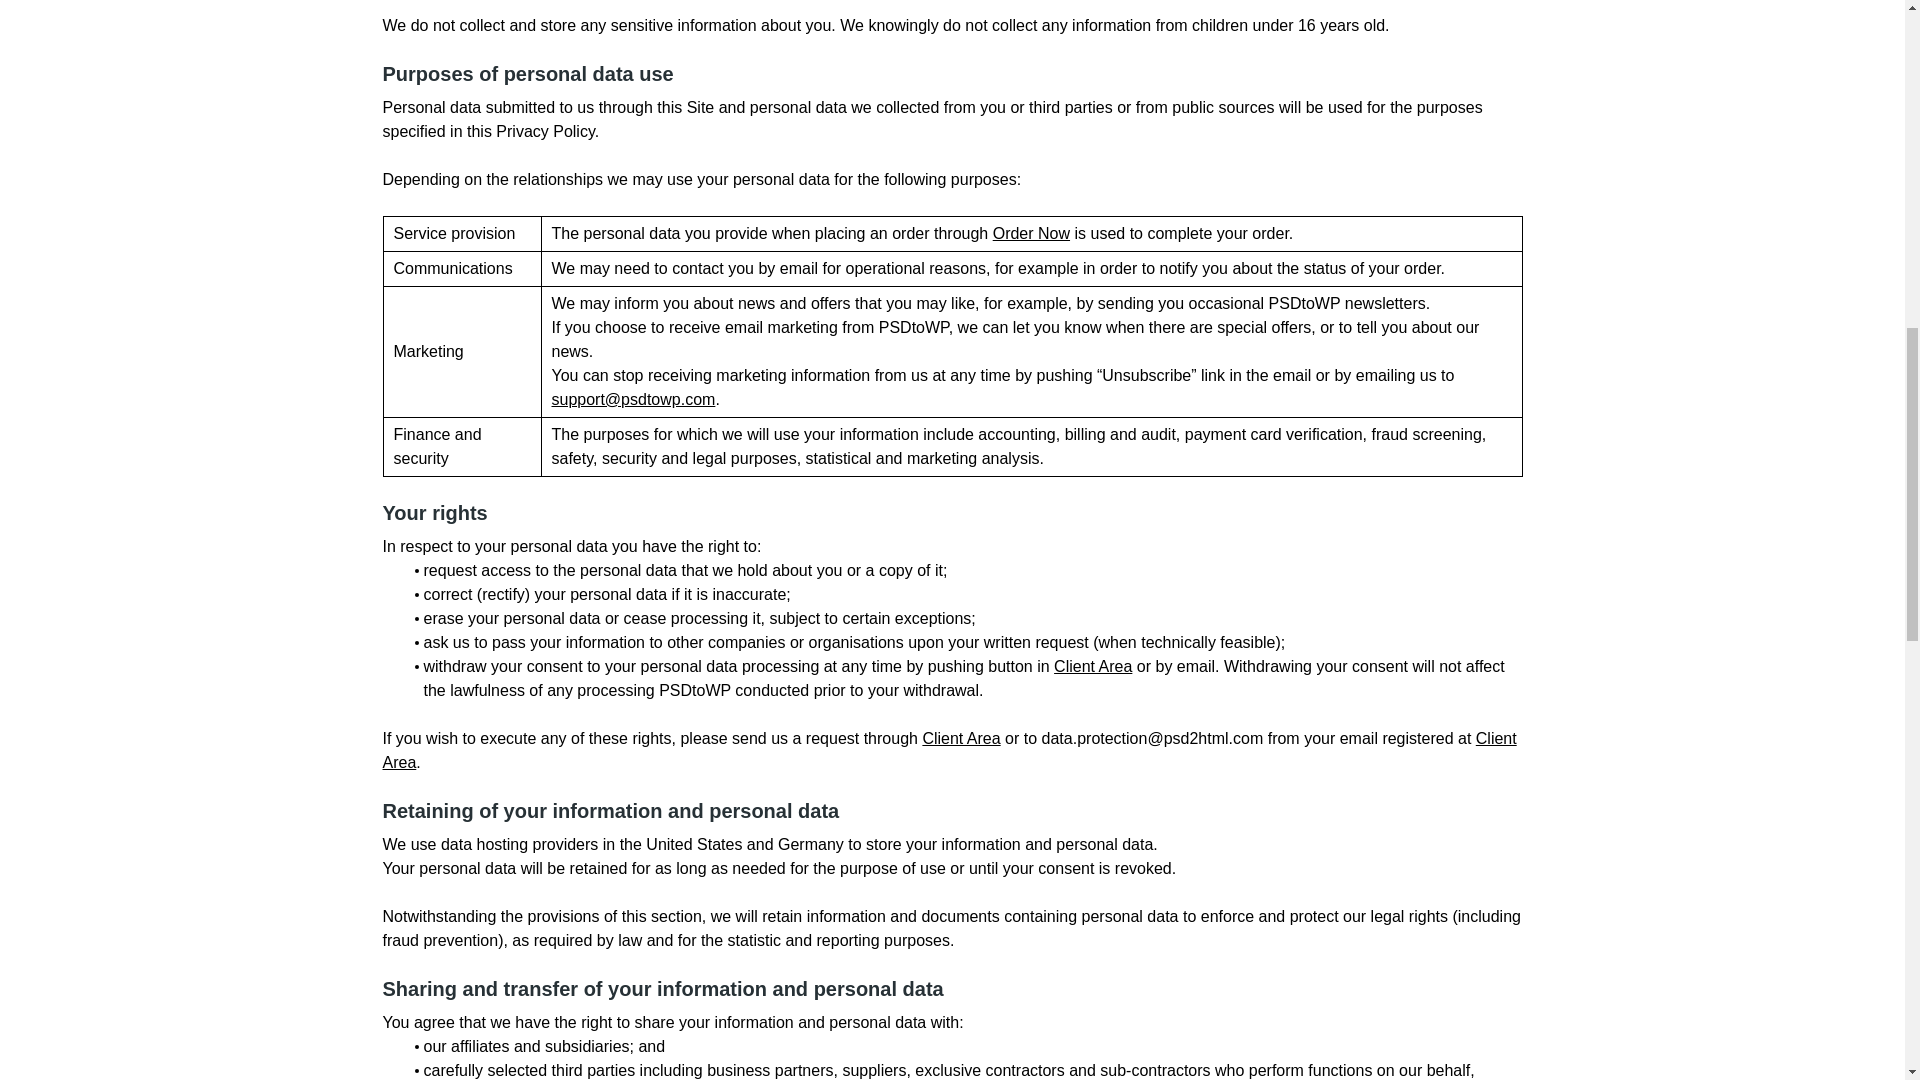 Image resolution: width=1920 pixels, height=1080 pixels. Describe the element at coordinates (949, 750) in the screenshot. I see `Client Area` at that location.